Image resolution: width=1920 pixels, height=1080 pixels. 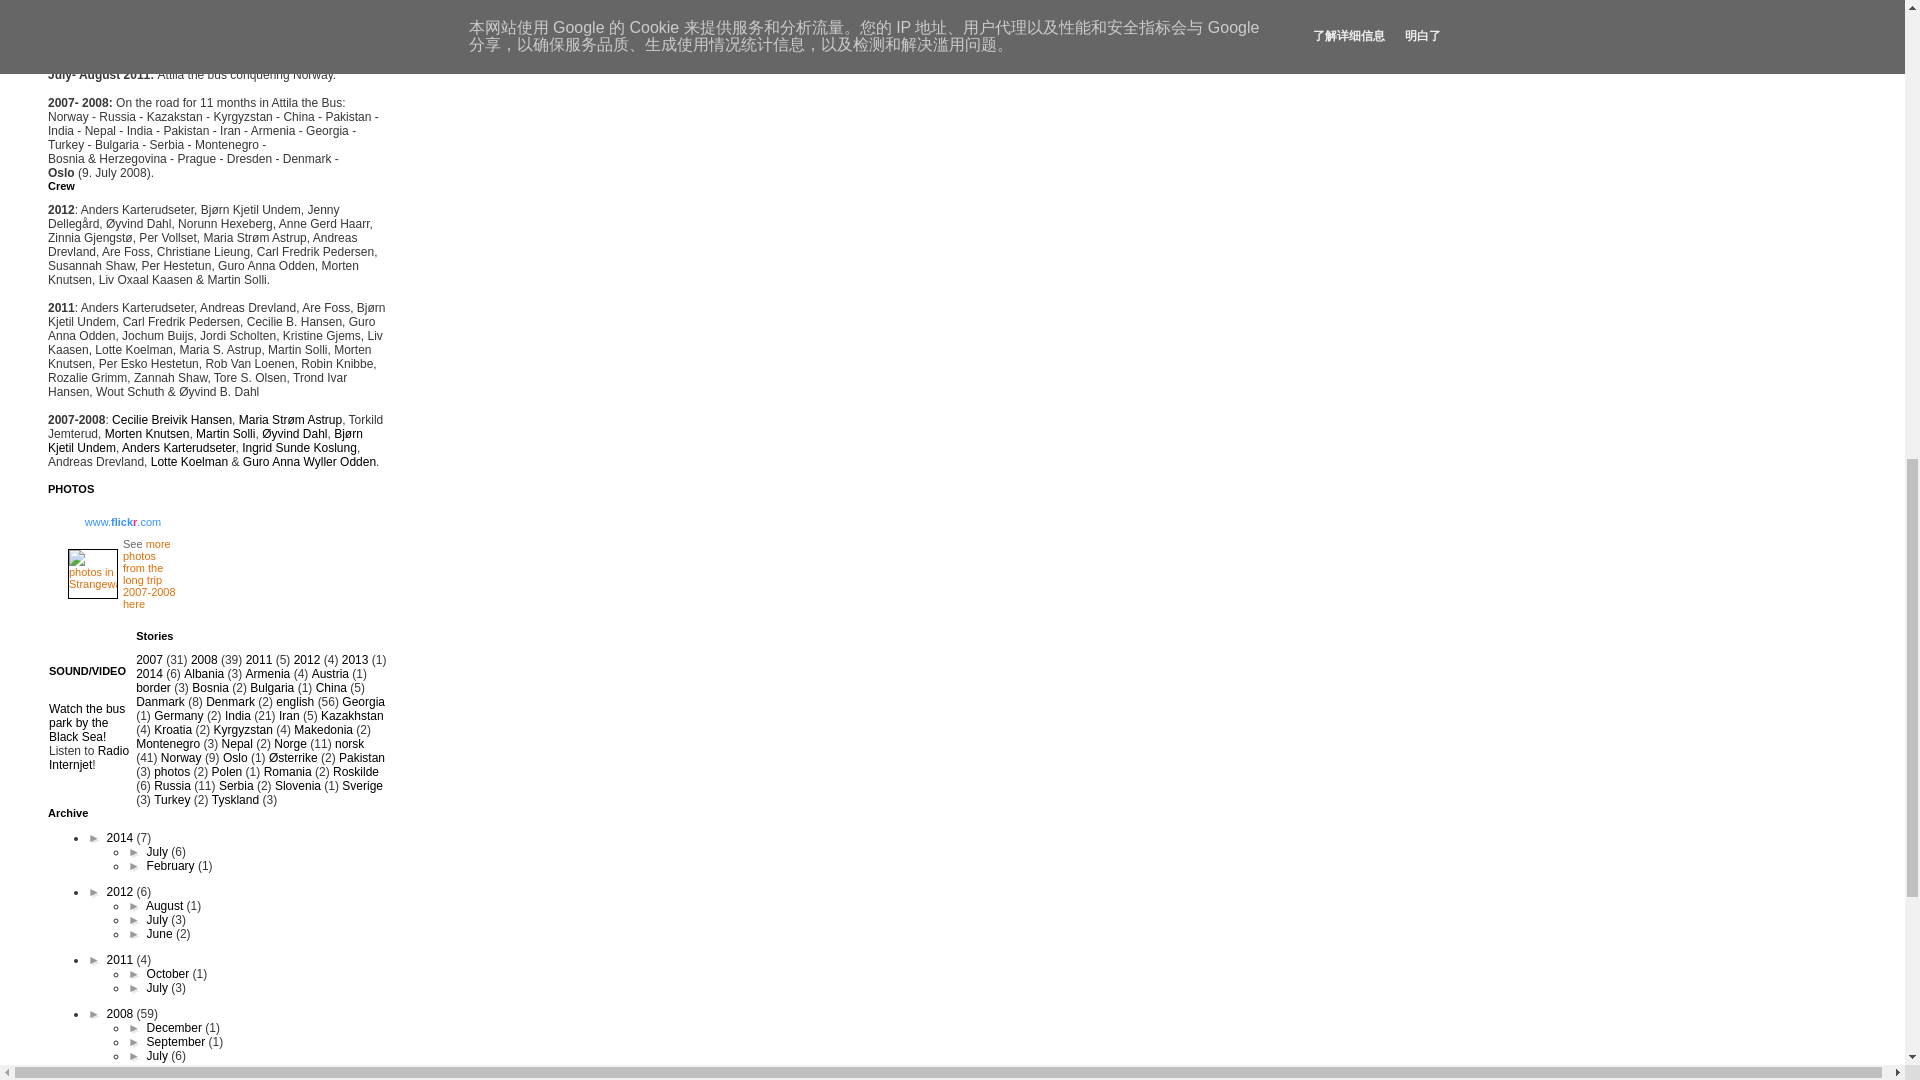 I want to click on 2012, so click(x=306, y=660).